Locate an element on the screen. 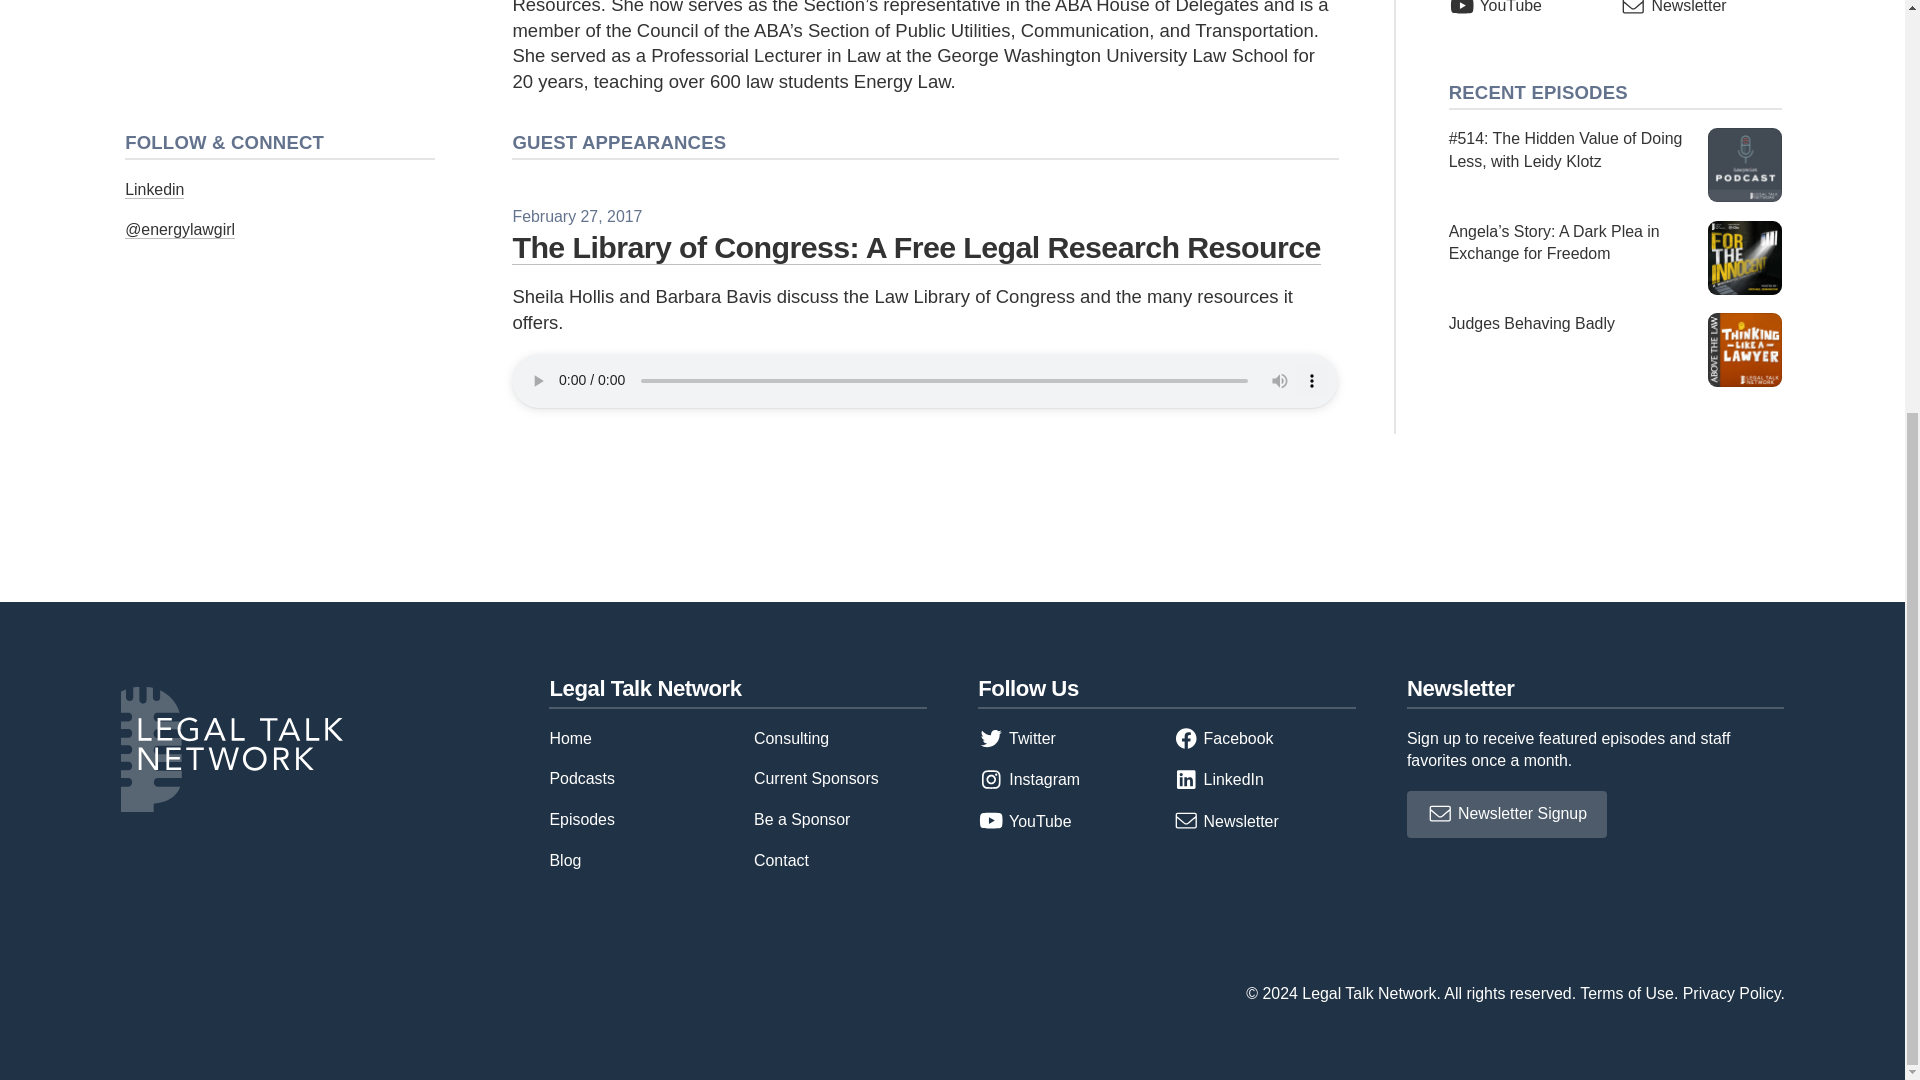 This screenshot has width=1920, height=1080. Twitter is located at coordinates (1016, 738).